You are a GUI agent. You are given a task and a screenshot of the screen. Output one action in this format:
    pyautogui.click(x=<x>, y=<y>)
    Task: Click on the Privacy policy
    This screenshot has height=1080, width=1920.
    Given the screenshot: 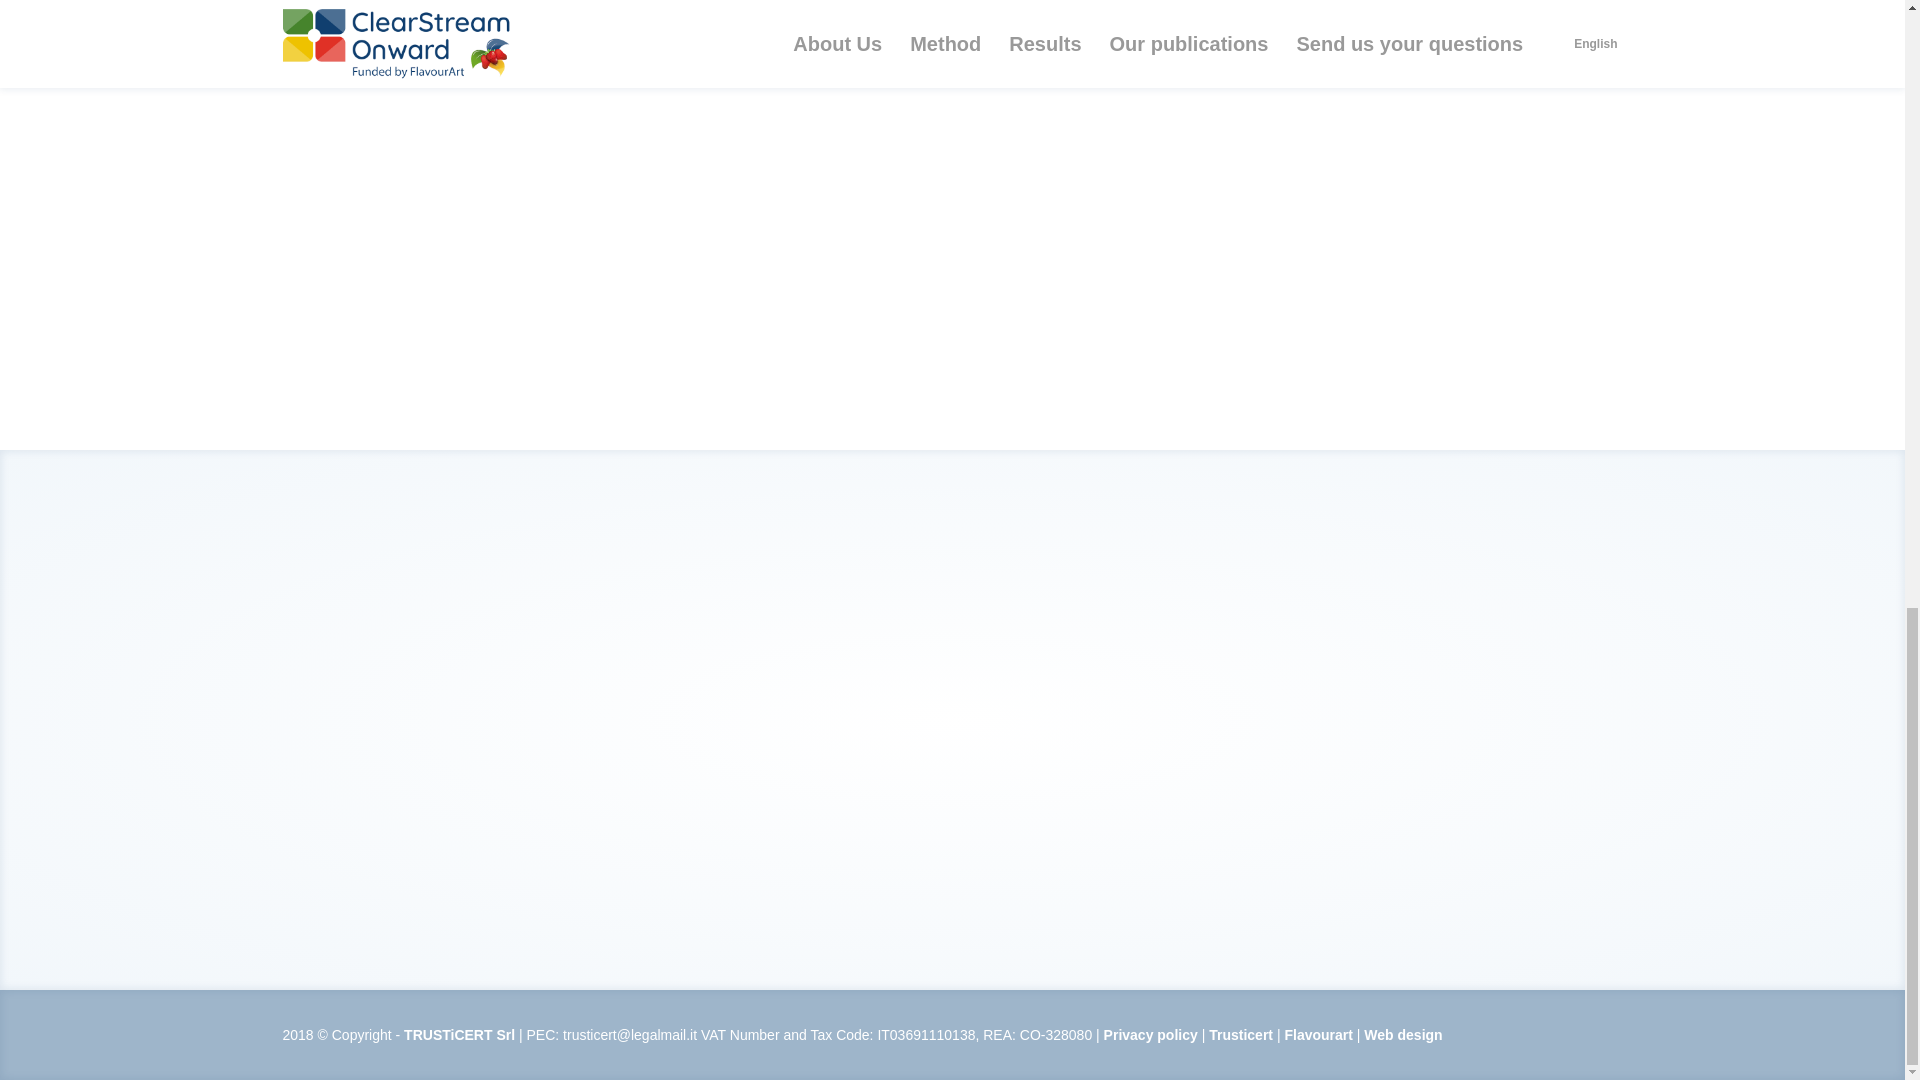 What is the action you would take?
    pyautogui.click(x=1151, y=1035)
    